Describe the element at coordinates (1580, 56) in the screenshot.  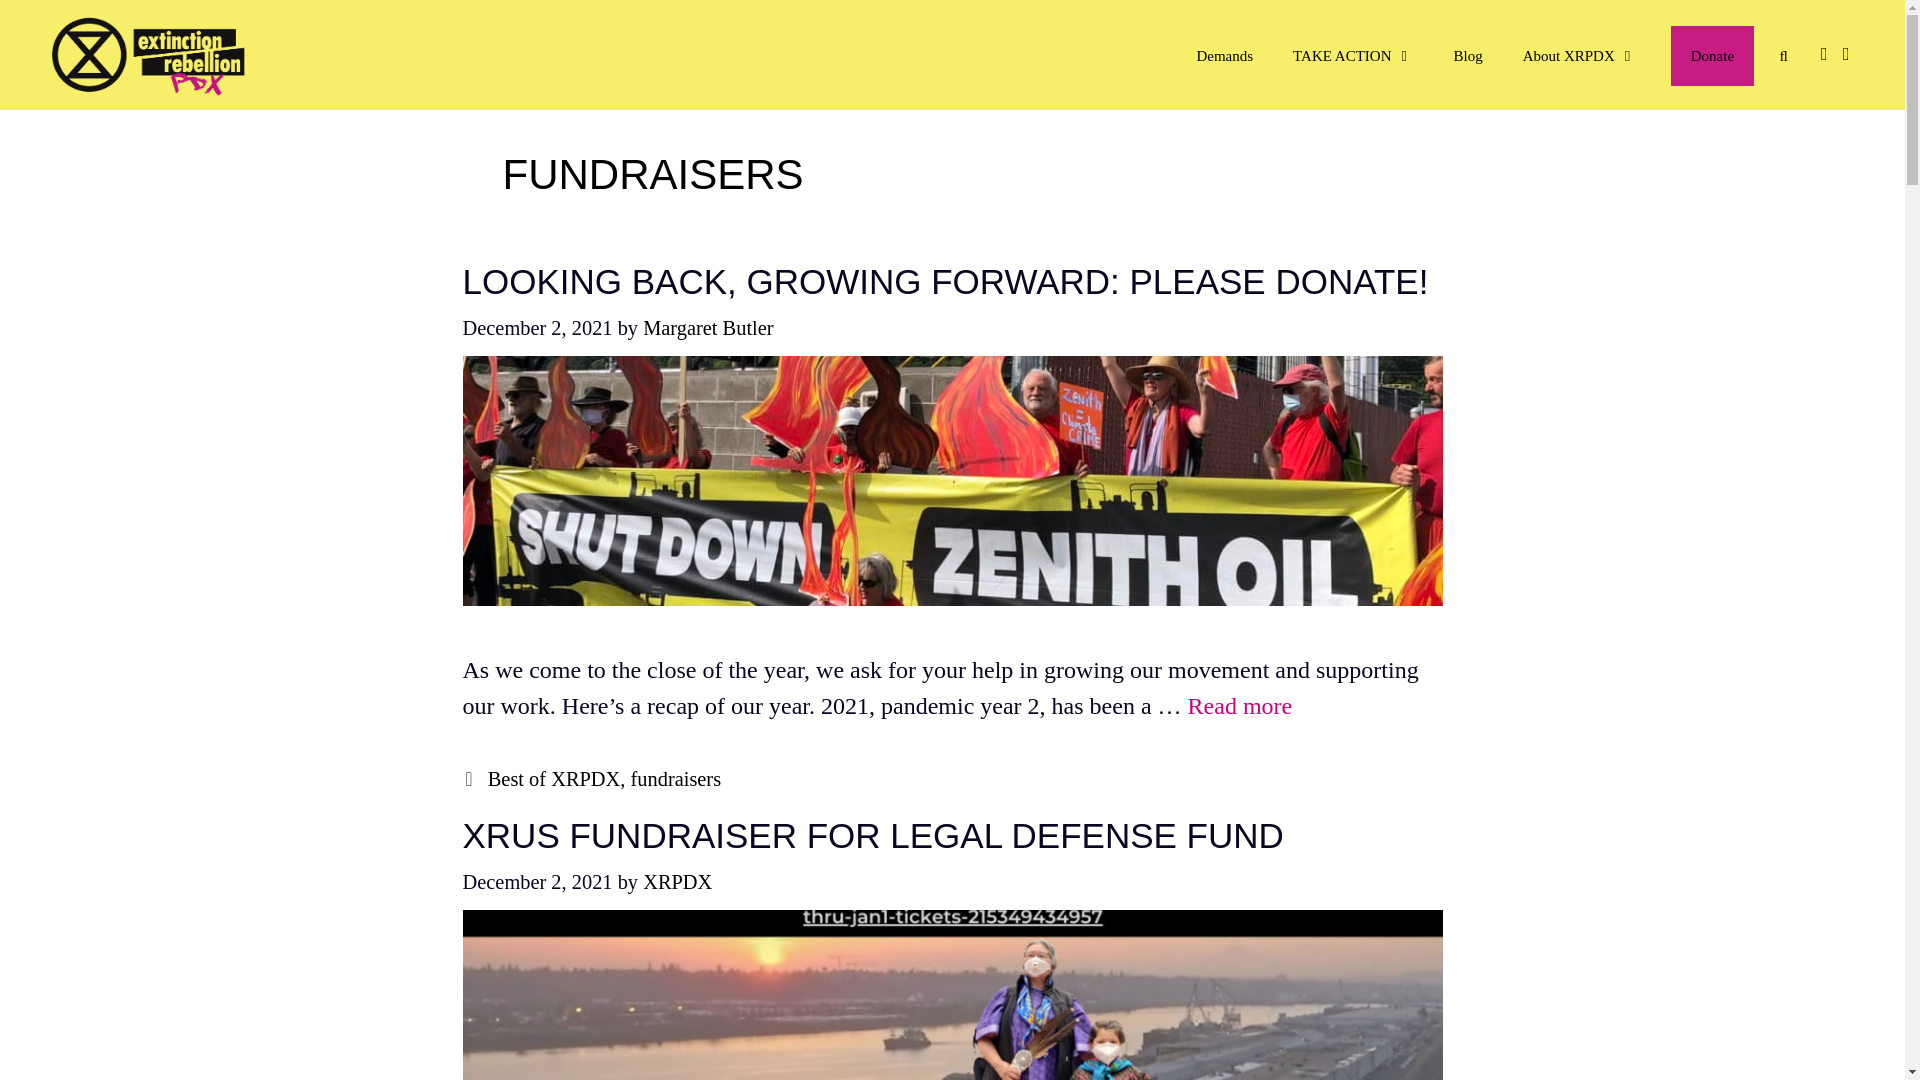
I see `About XRPDX` at that location.